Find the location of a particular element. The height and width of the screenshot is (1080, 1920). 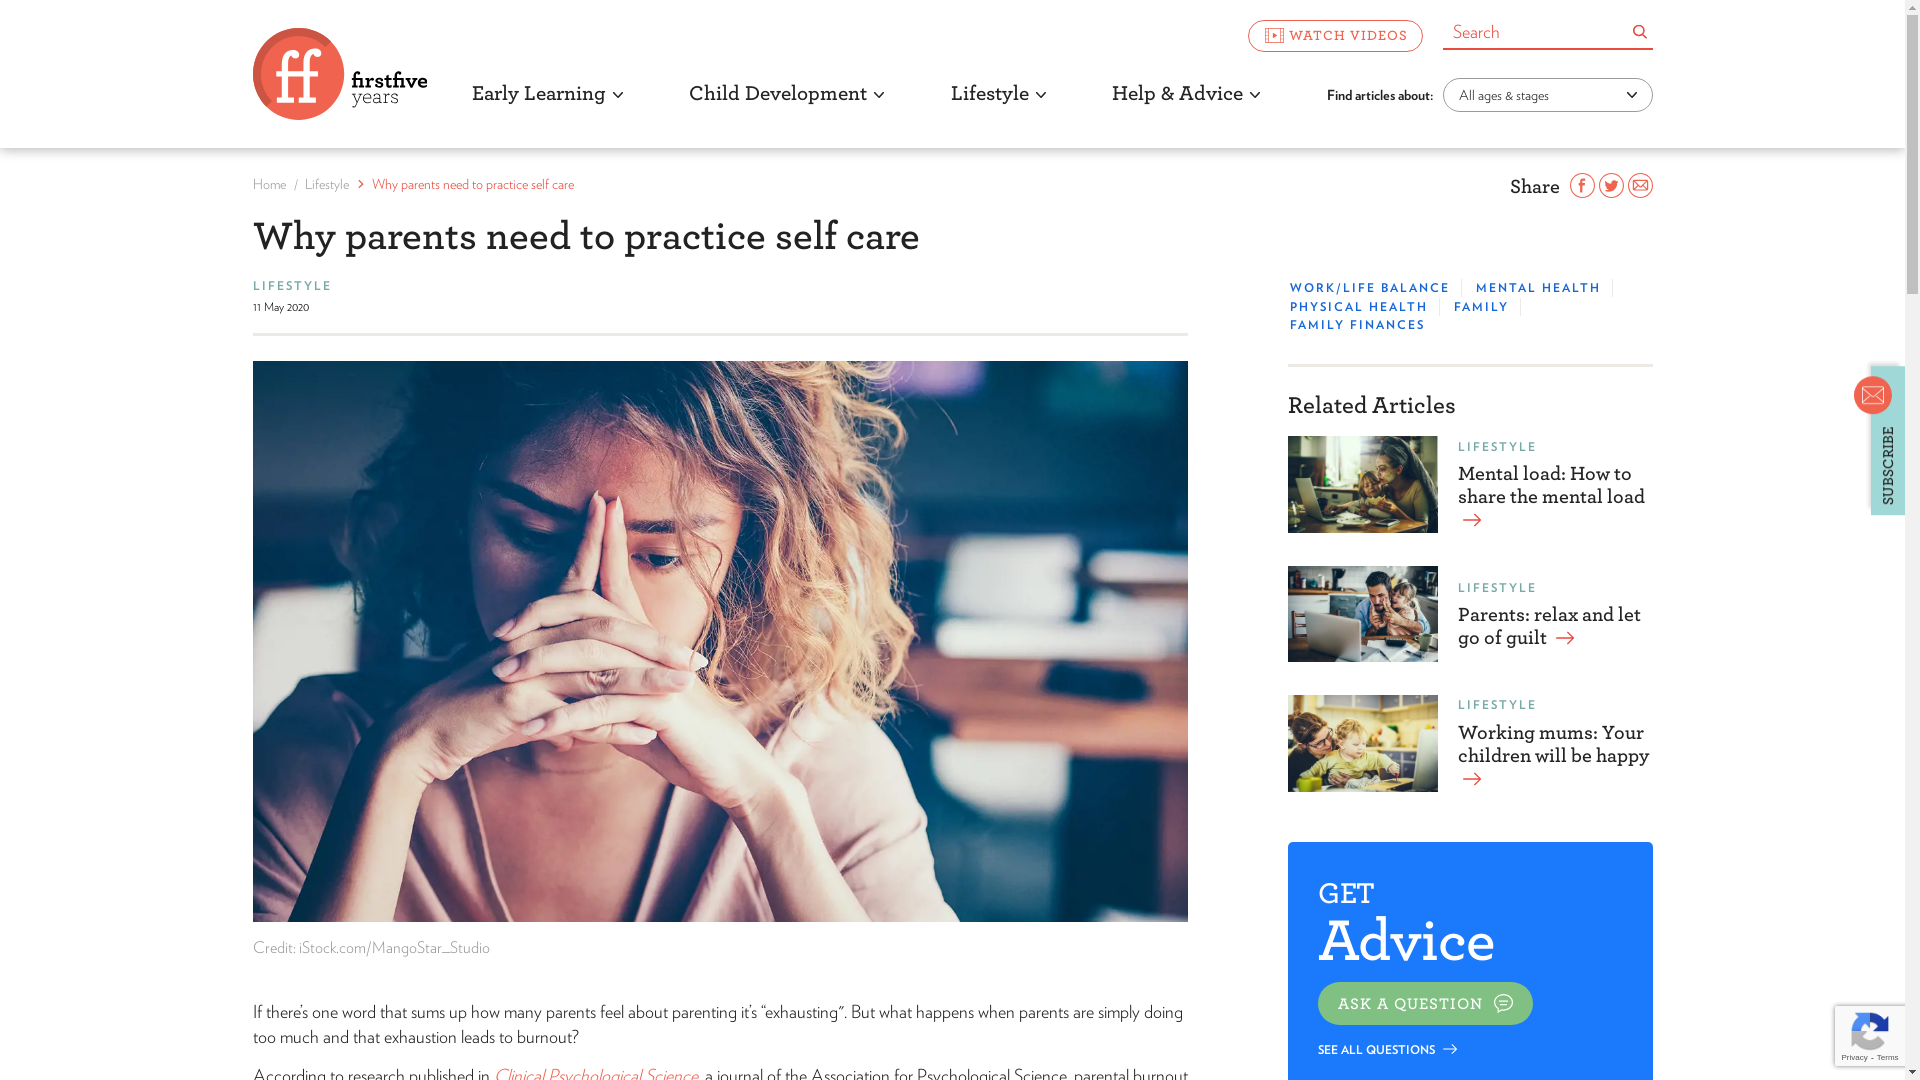

LIFESTYLE
Mental load: How to share the mental load is located at coordinates (1470, 484).